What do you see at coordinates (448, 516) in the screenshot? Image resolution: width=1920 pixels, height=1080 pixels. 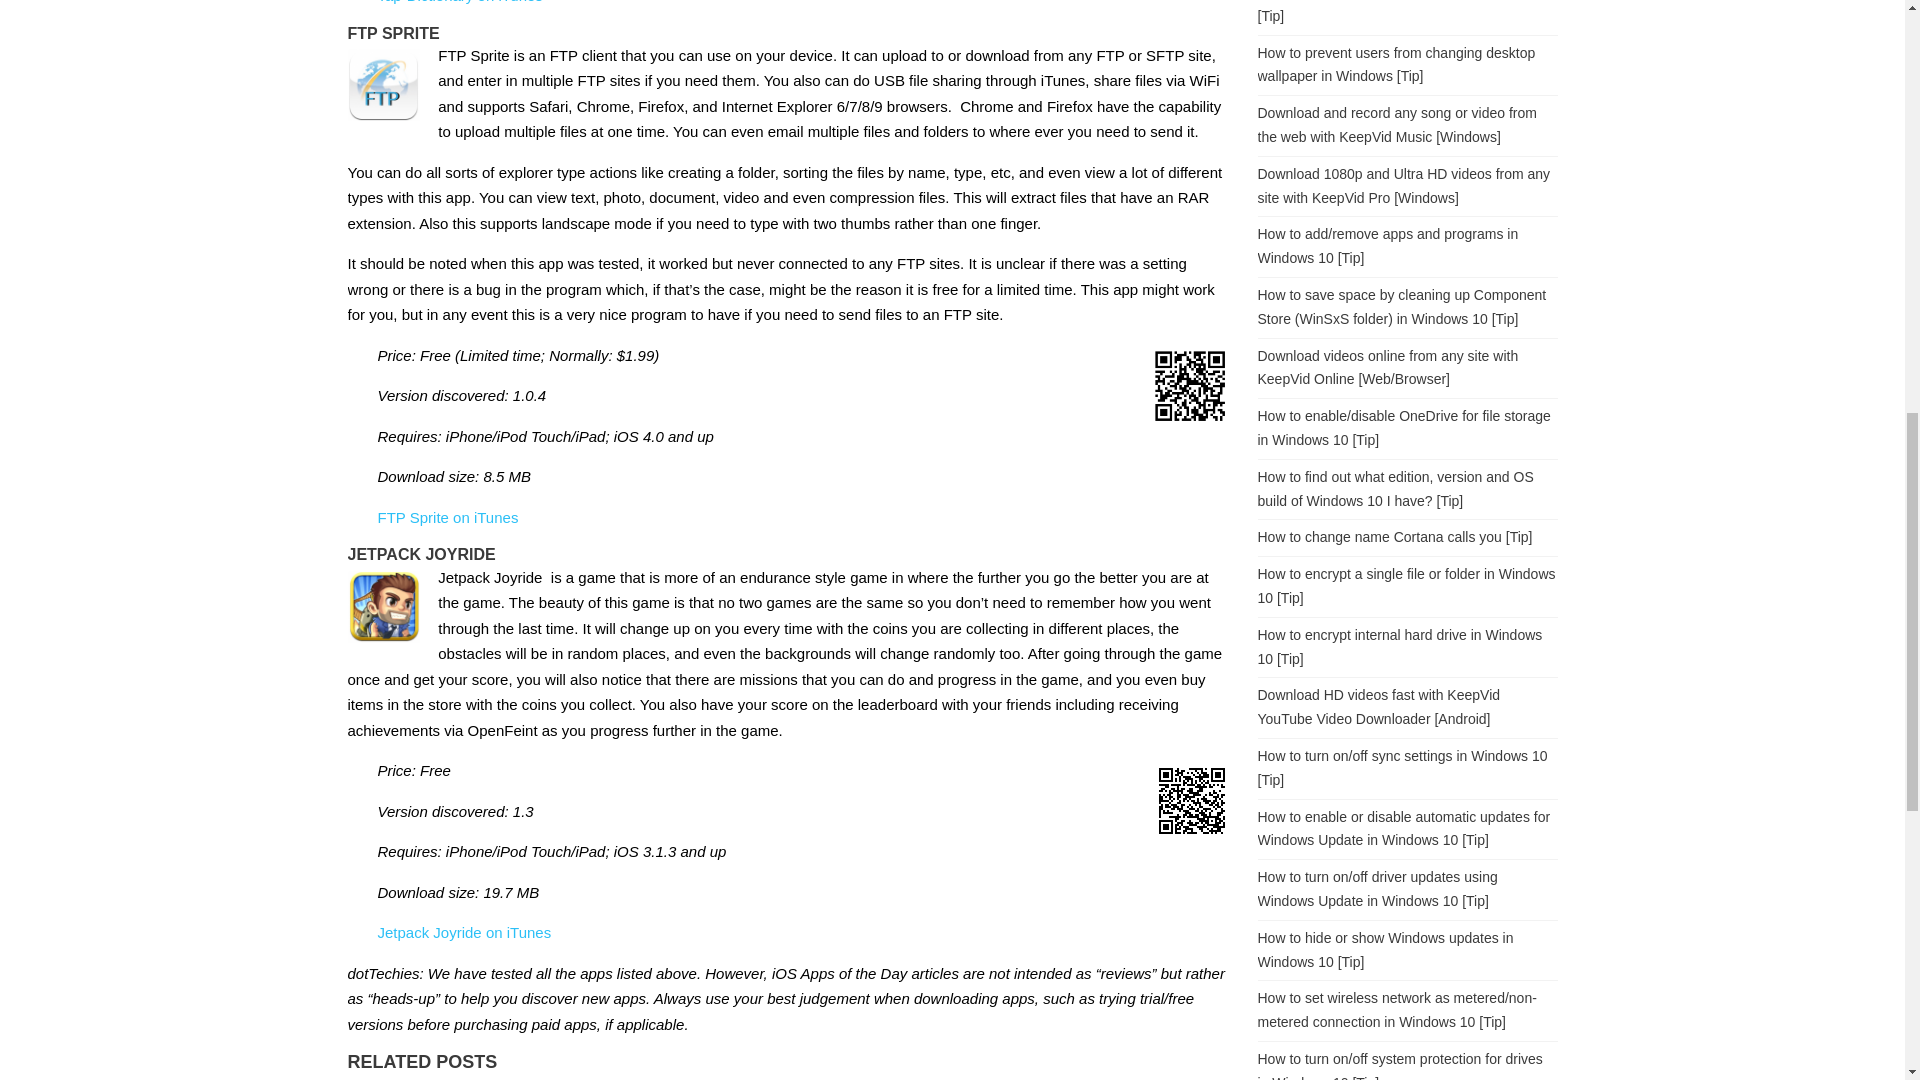 I see `FTP Sprite on iTunes` at bounding box center [448, 516].